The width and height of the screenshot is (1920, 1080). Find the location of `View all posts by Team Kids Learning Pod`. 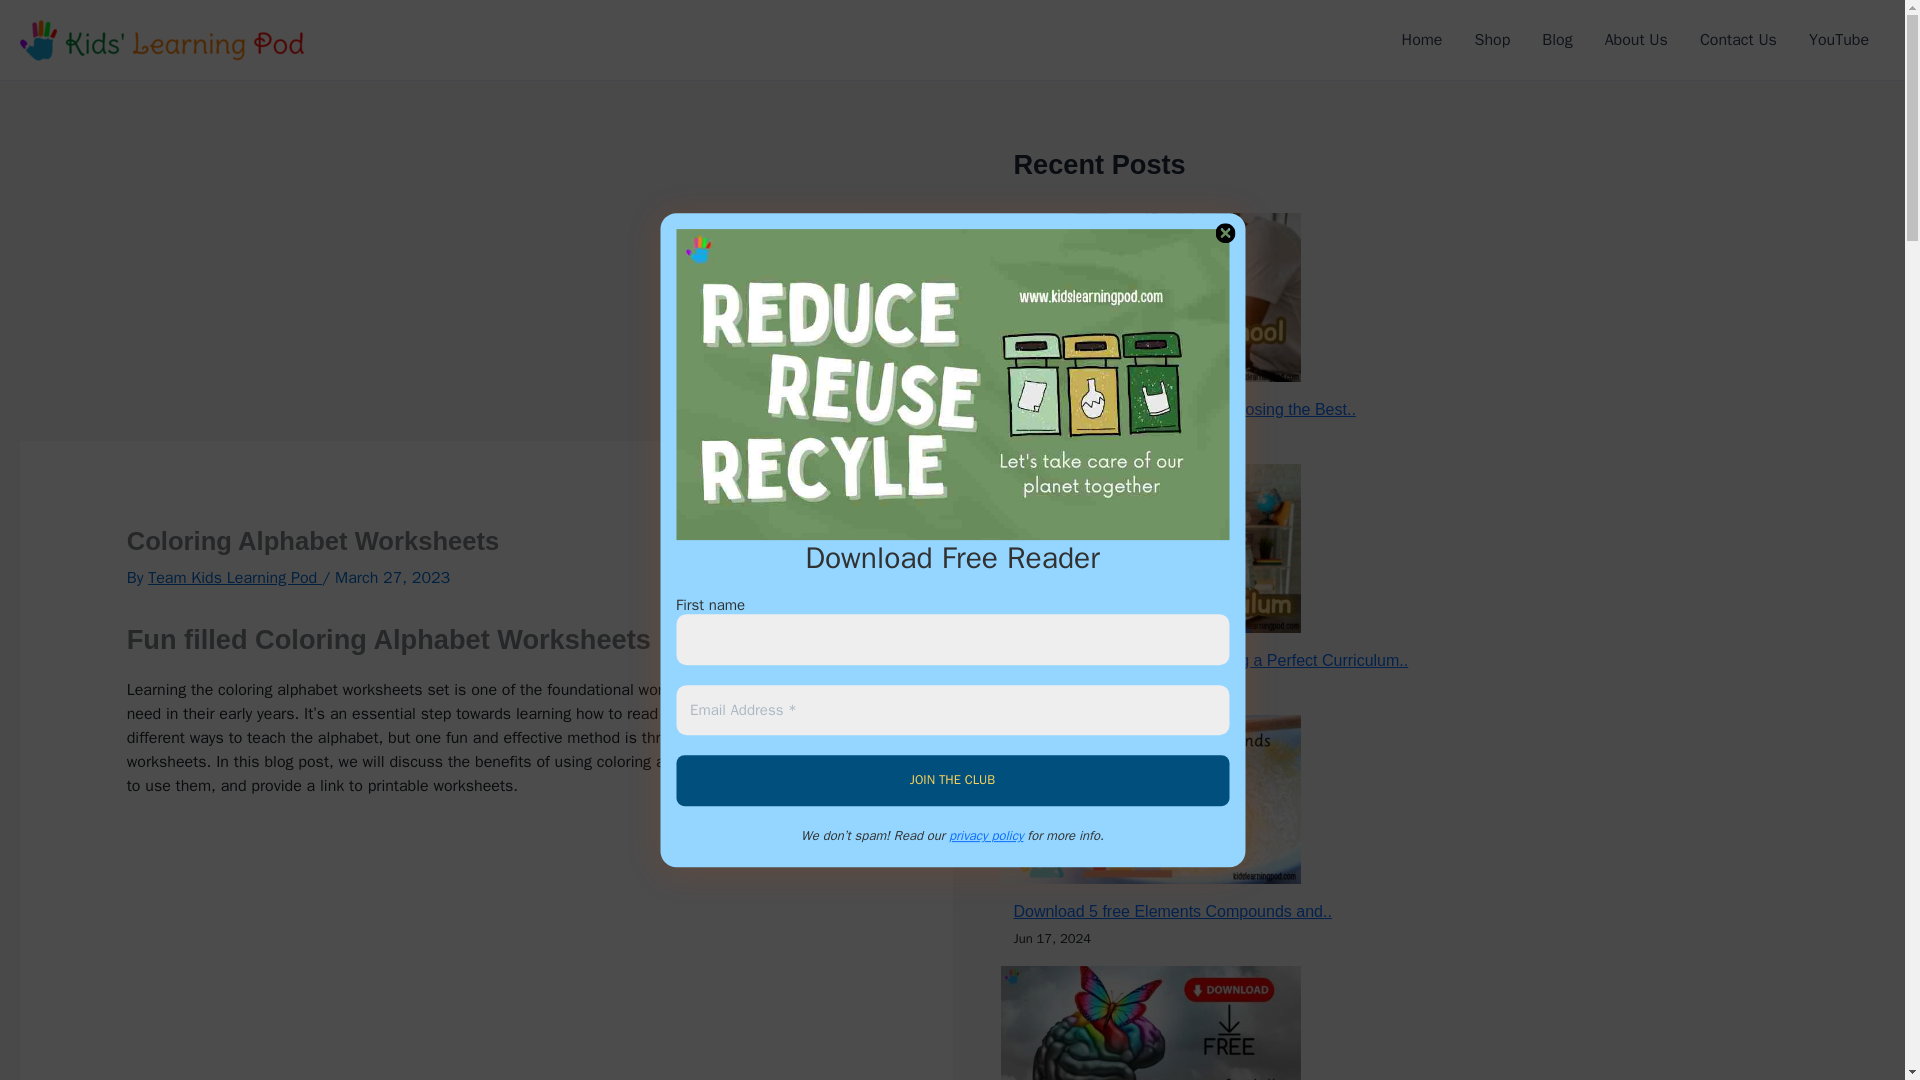

View all posts by Team Kids Learning Pod is located at coordinates (234, 578).